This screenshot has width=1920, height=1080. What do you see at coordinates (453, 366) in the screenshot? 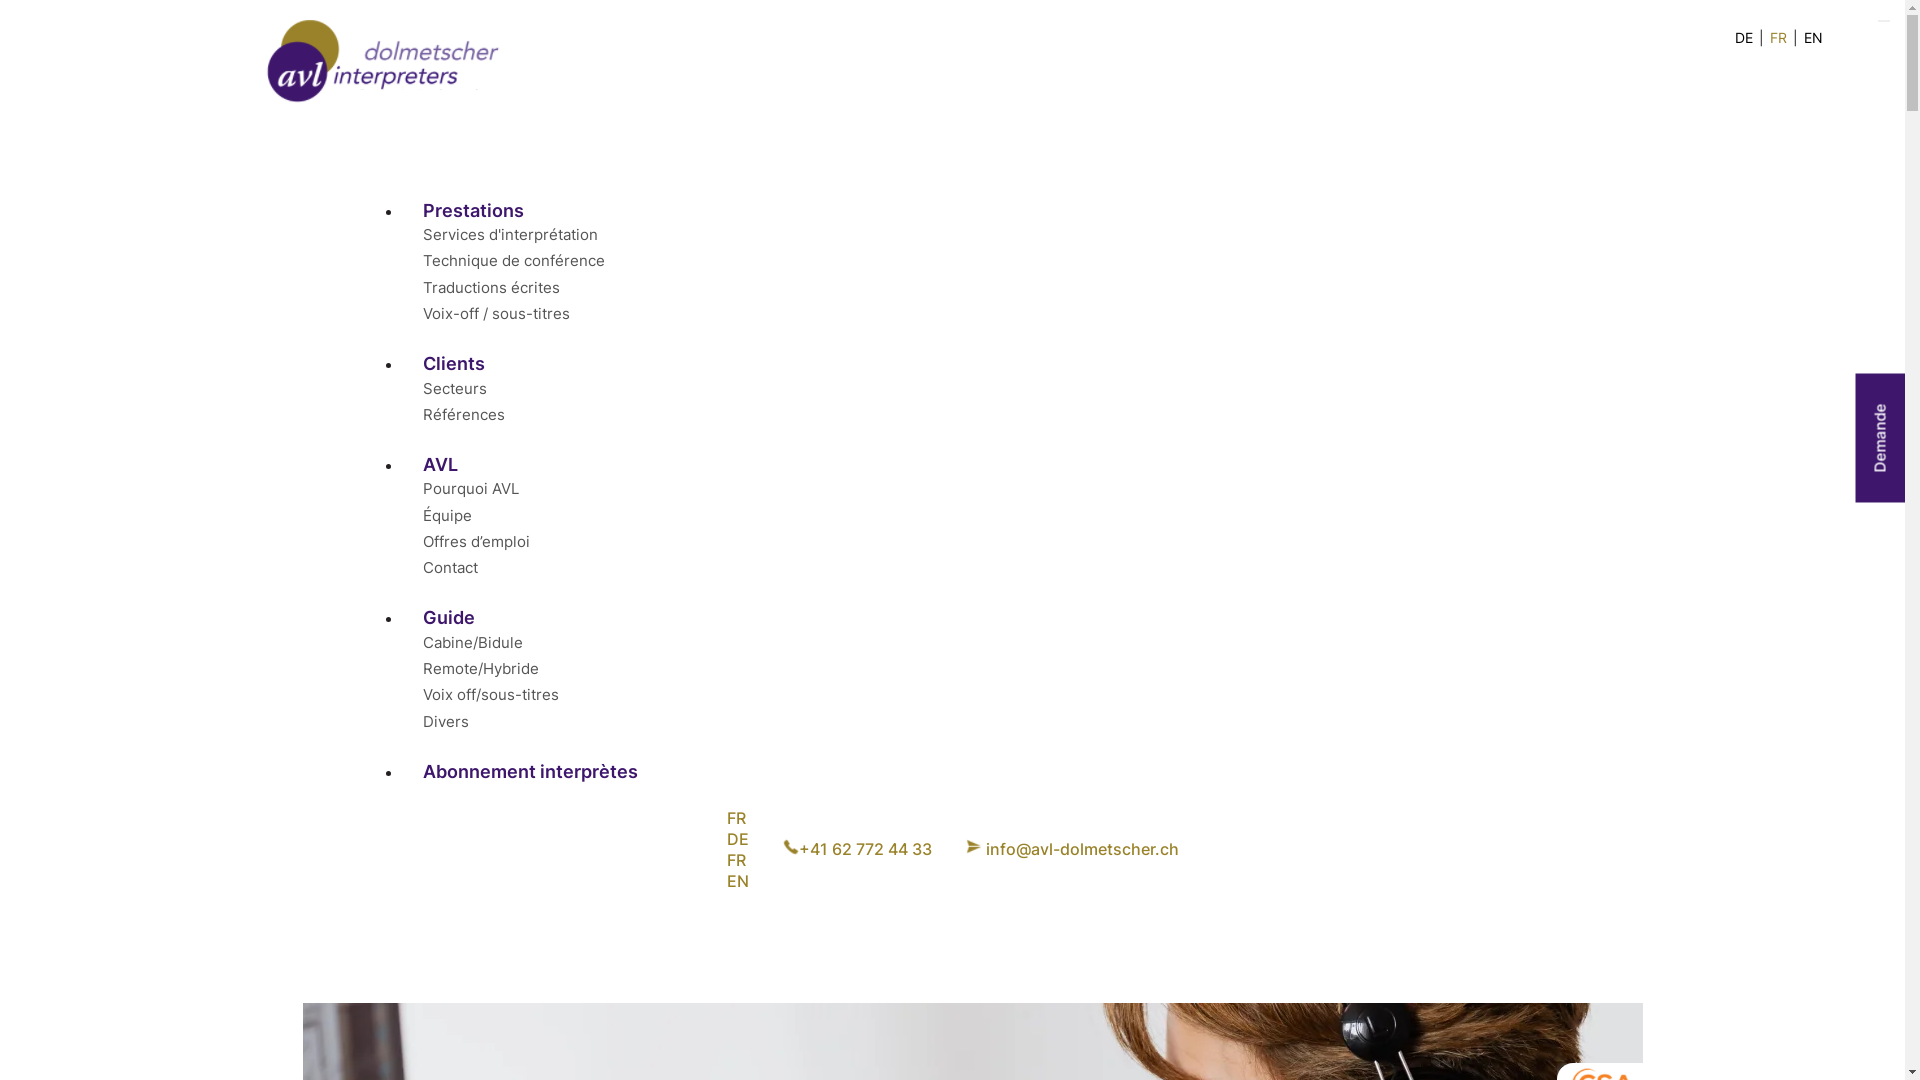
I see `Clients` at bounding box center [453, 366].